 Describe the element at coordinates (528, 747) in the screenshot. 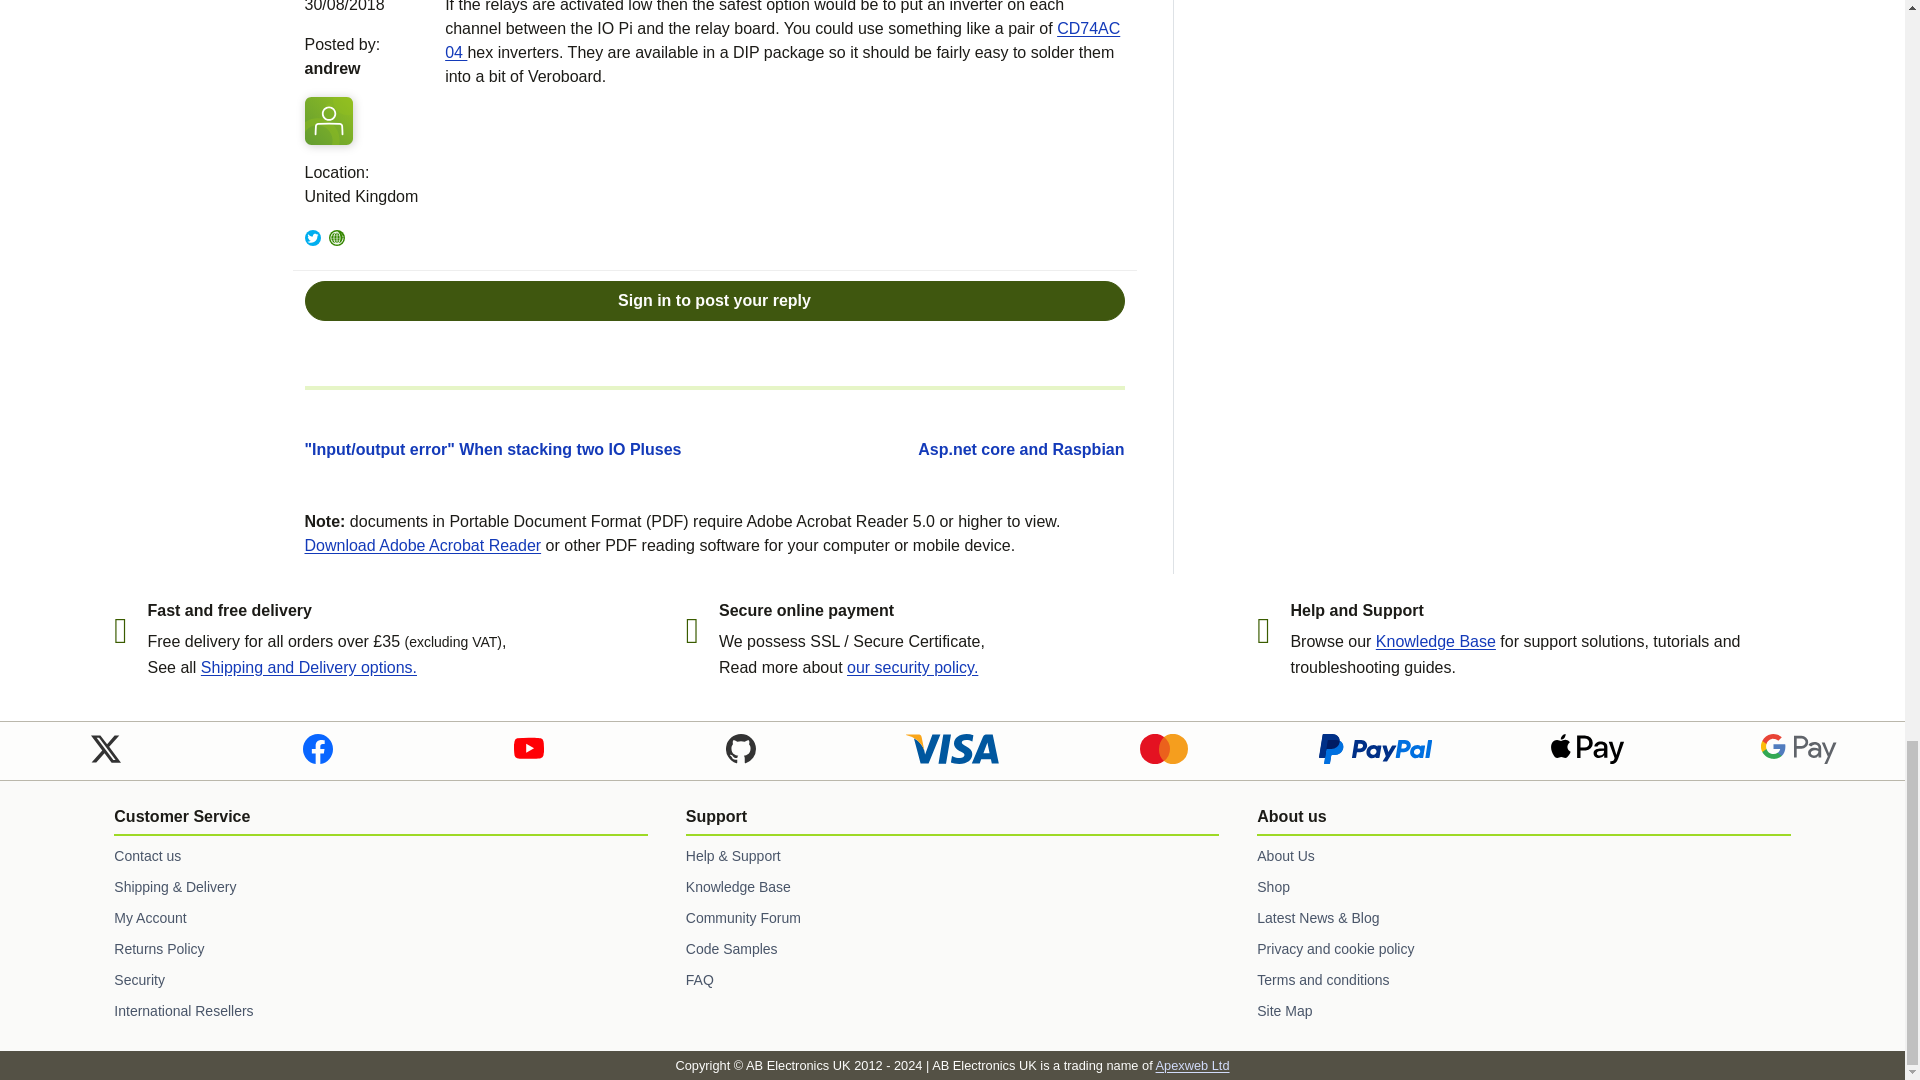

I see `Visit us on Youtube` at that location.